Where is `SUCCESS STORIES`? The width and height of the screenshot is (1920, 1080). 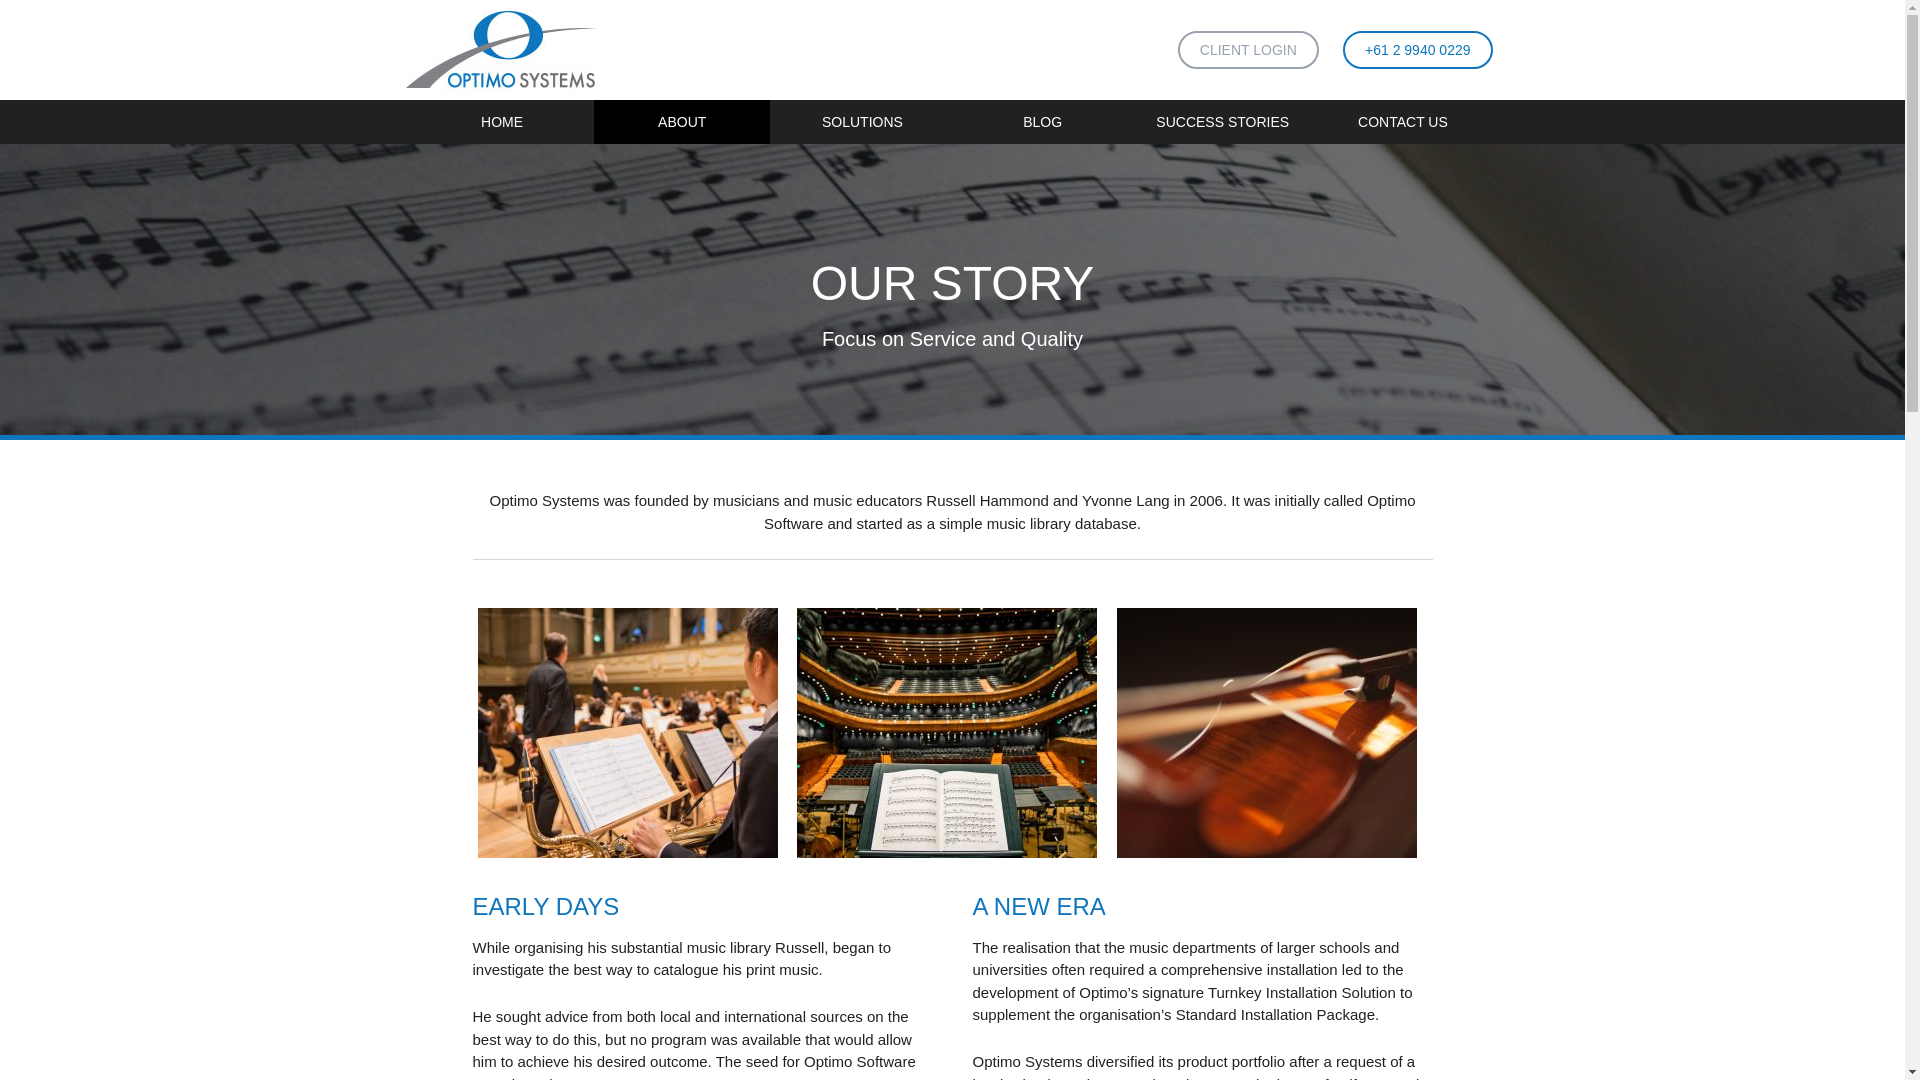 SUCCESS STORIES is located at coordinates (1222, 122).